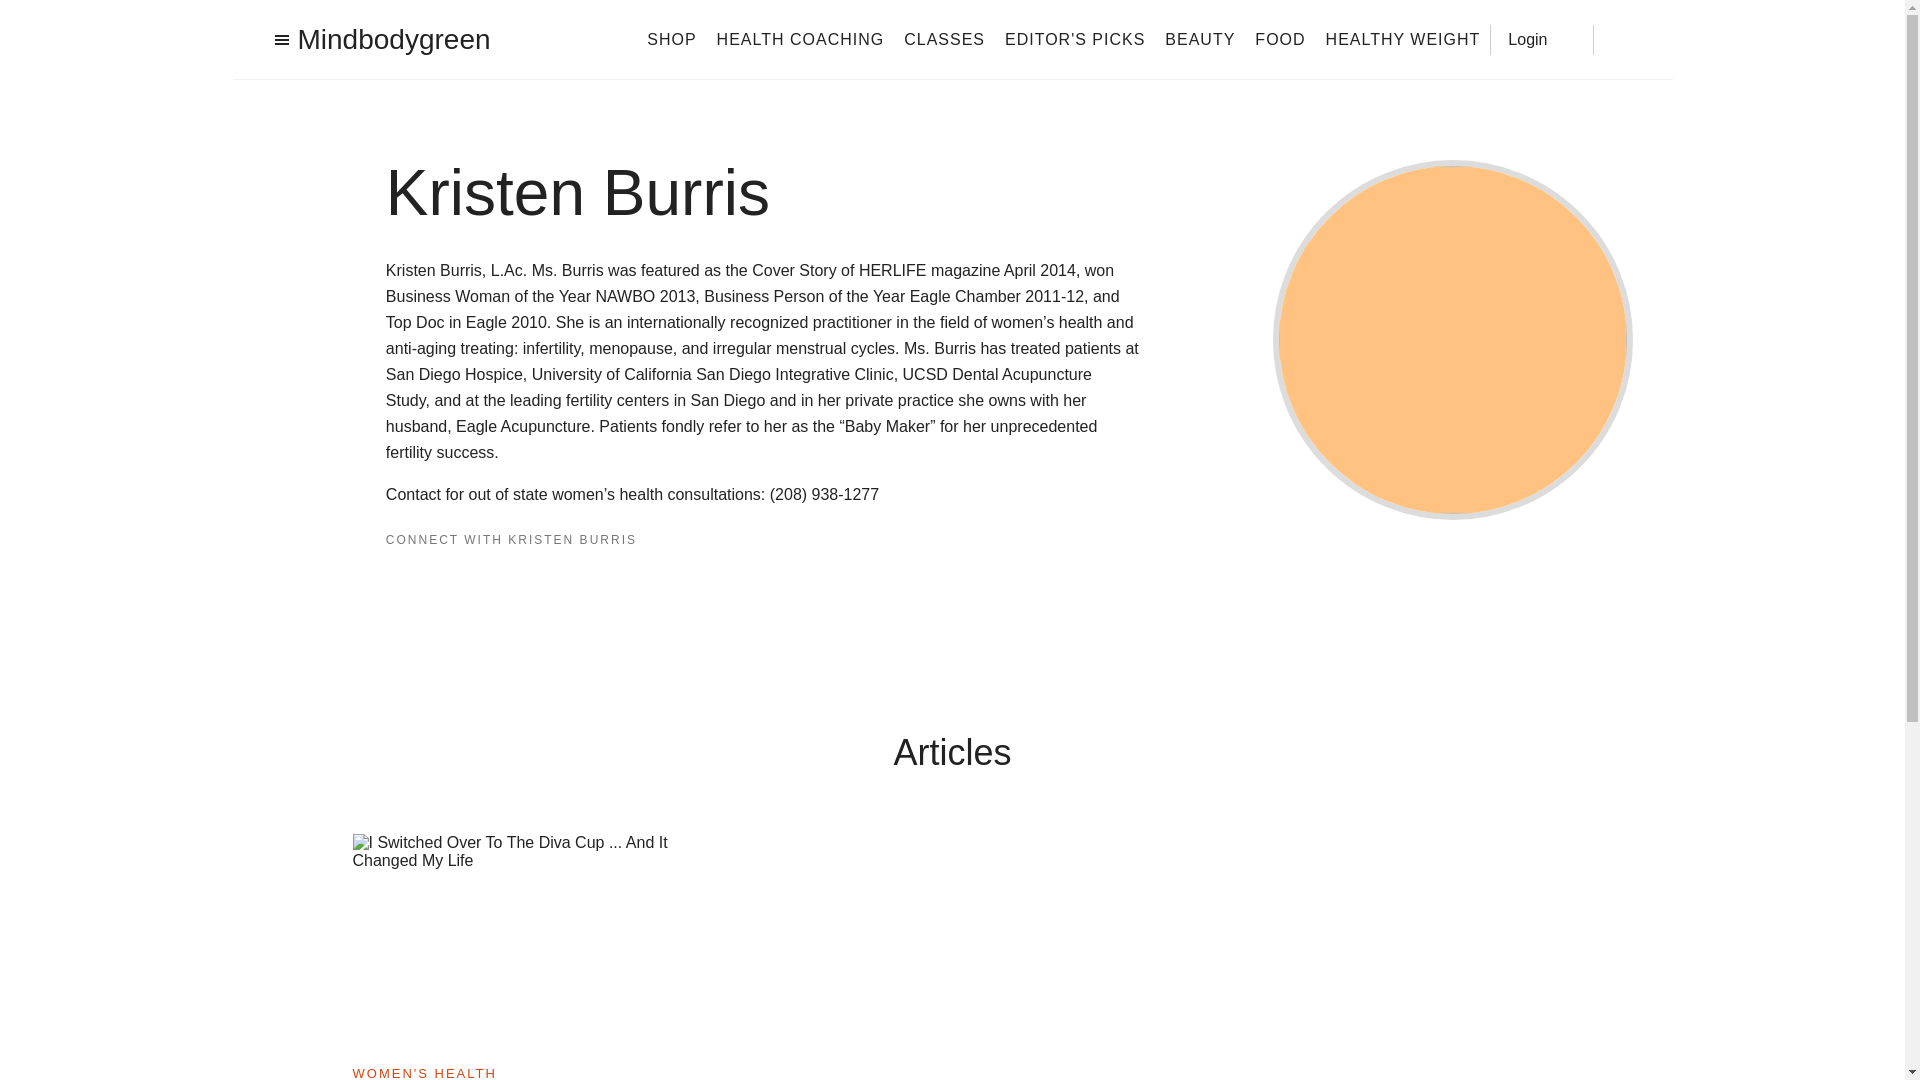 The height and width of the screenshot is (1080, 1920). Describe the element at coordinates (671, 38) in the screenshot. I see `SHOP` at that location.